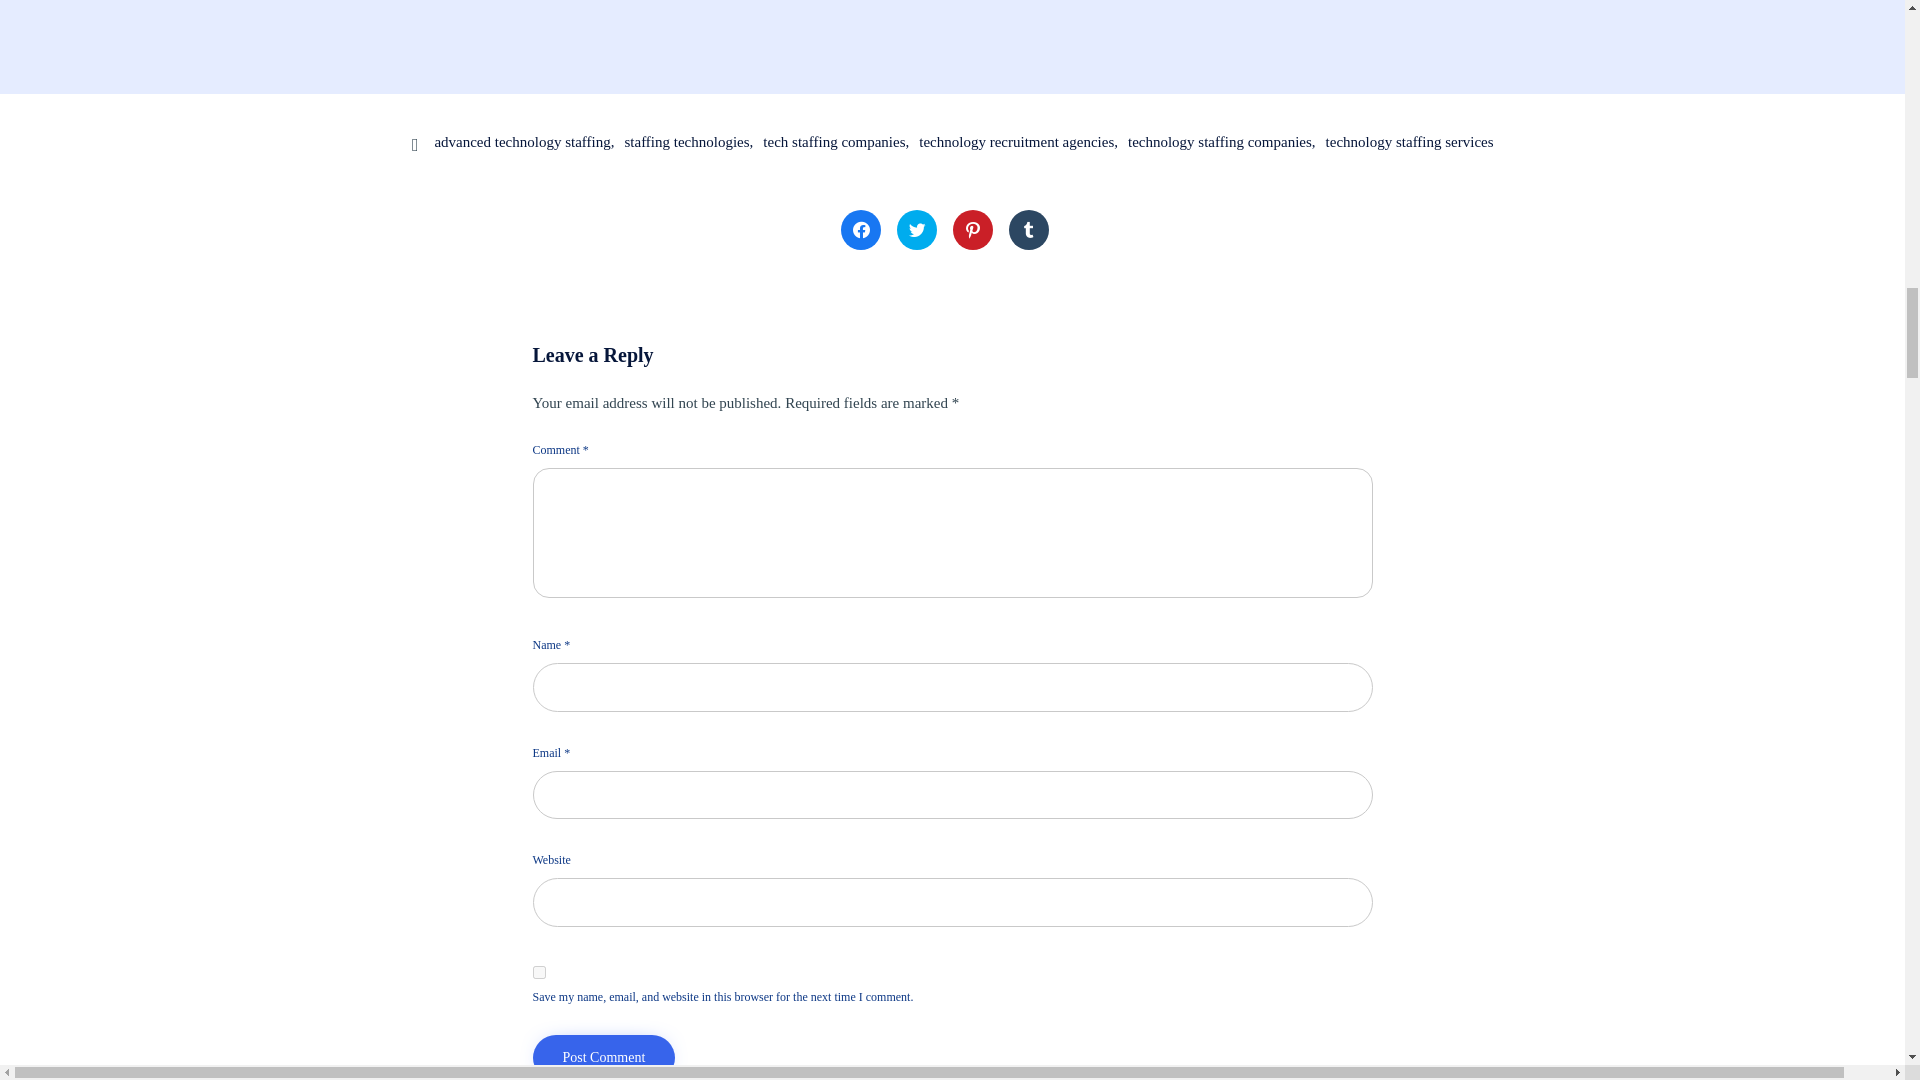 This screenshot has width=1920, height=1080. What do you see at coordinates (916, 229) in the screenshot?
I see `Click to share on Twitter` at bounding box center [916, 229].